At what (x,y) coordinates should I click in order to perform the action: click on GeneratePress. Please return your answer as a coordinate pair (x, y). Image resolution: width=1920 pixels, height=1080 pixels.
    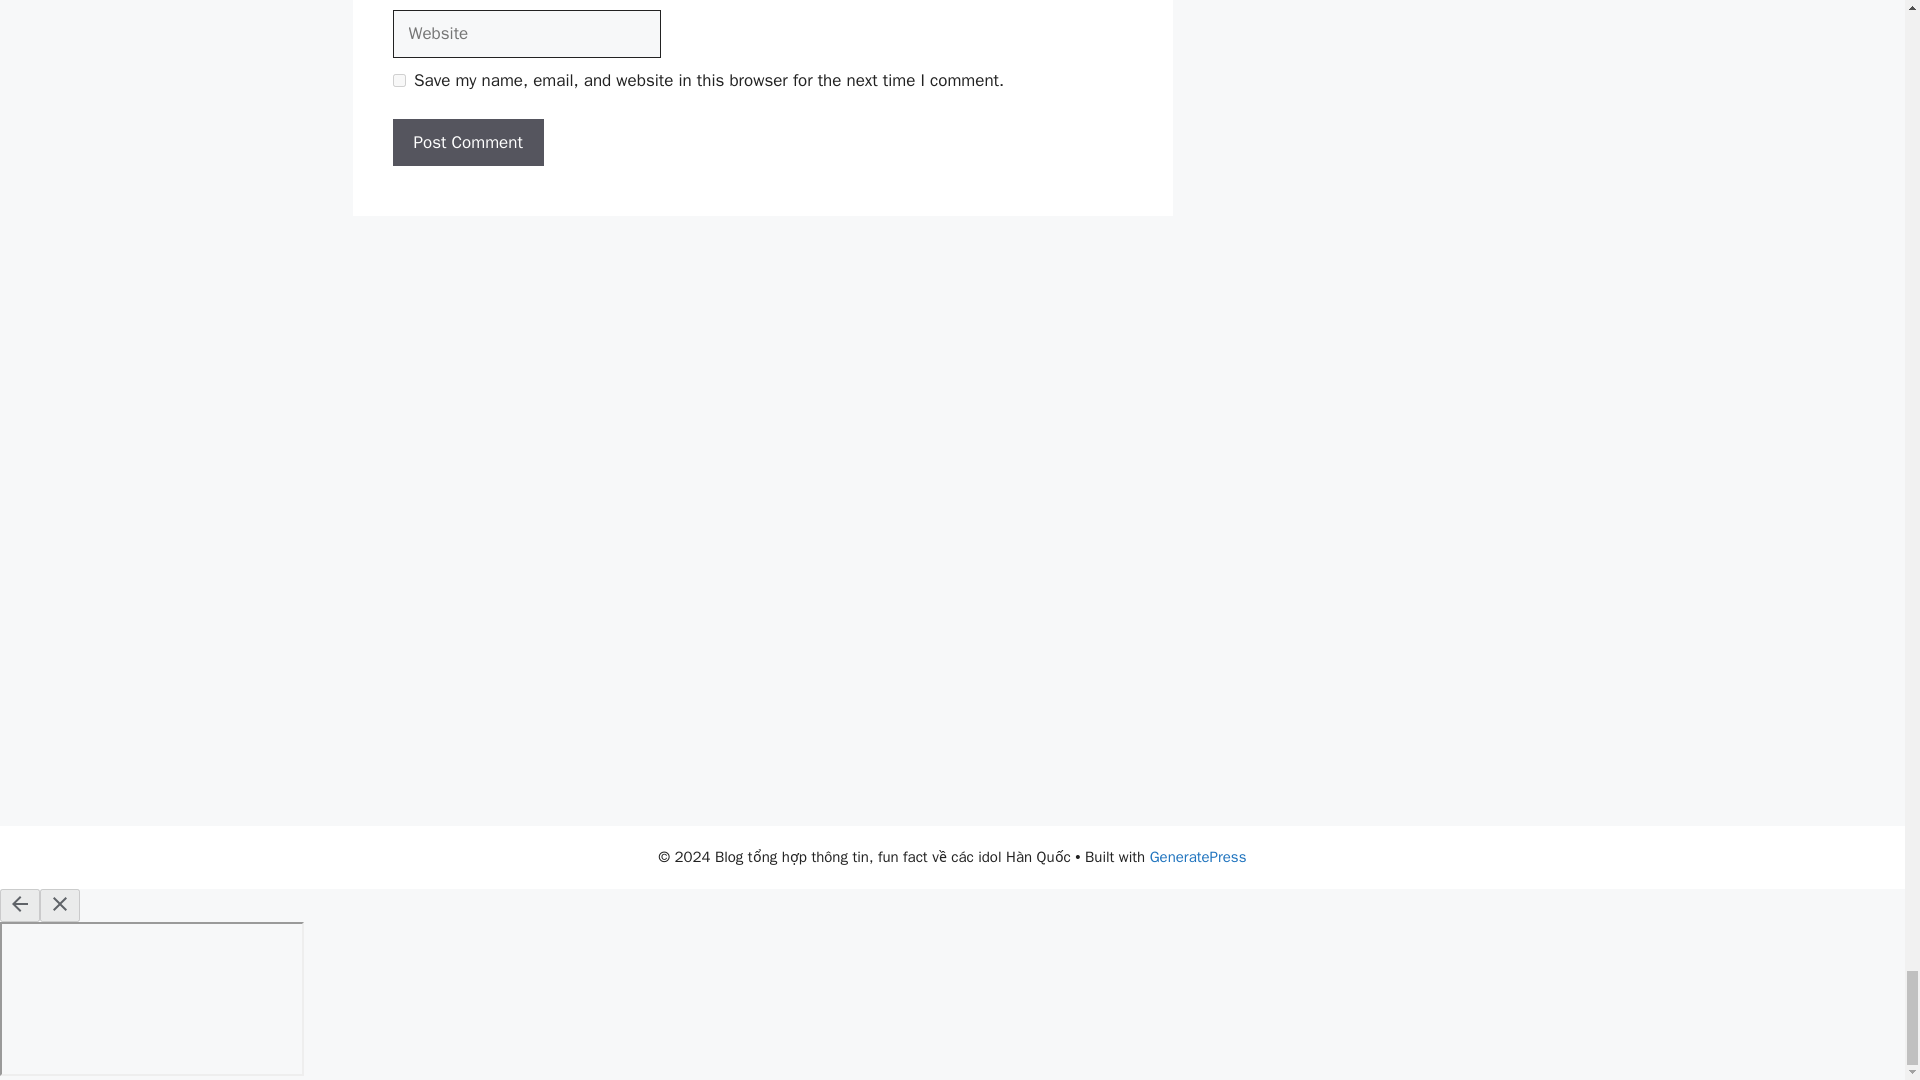
    Looking at the image, I should click on (1198, 856).